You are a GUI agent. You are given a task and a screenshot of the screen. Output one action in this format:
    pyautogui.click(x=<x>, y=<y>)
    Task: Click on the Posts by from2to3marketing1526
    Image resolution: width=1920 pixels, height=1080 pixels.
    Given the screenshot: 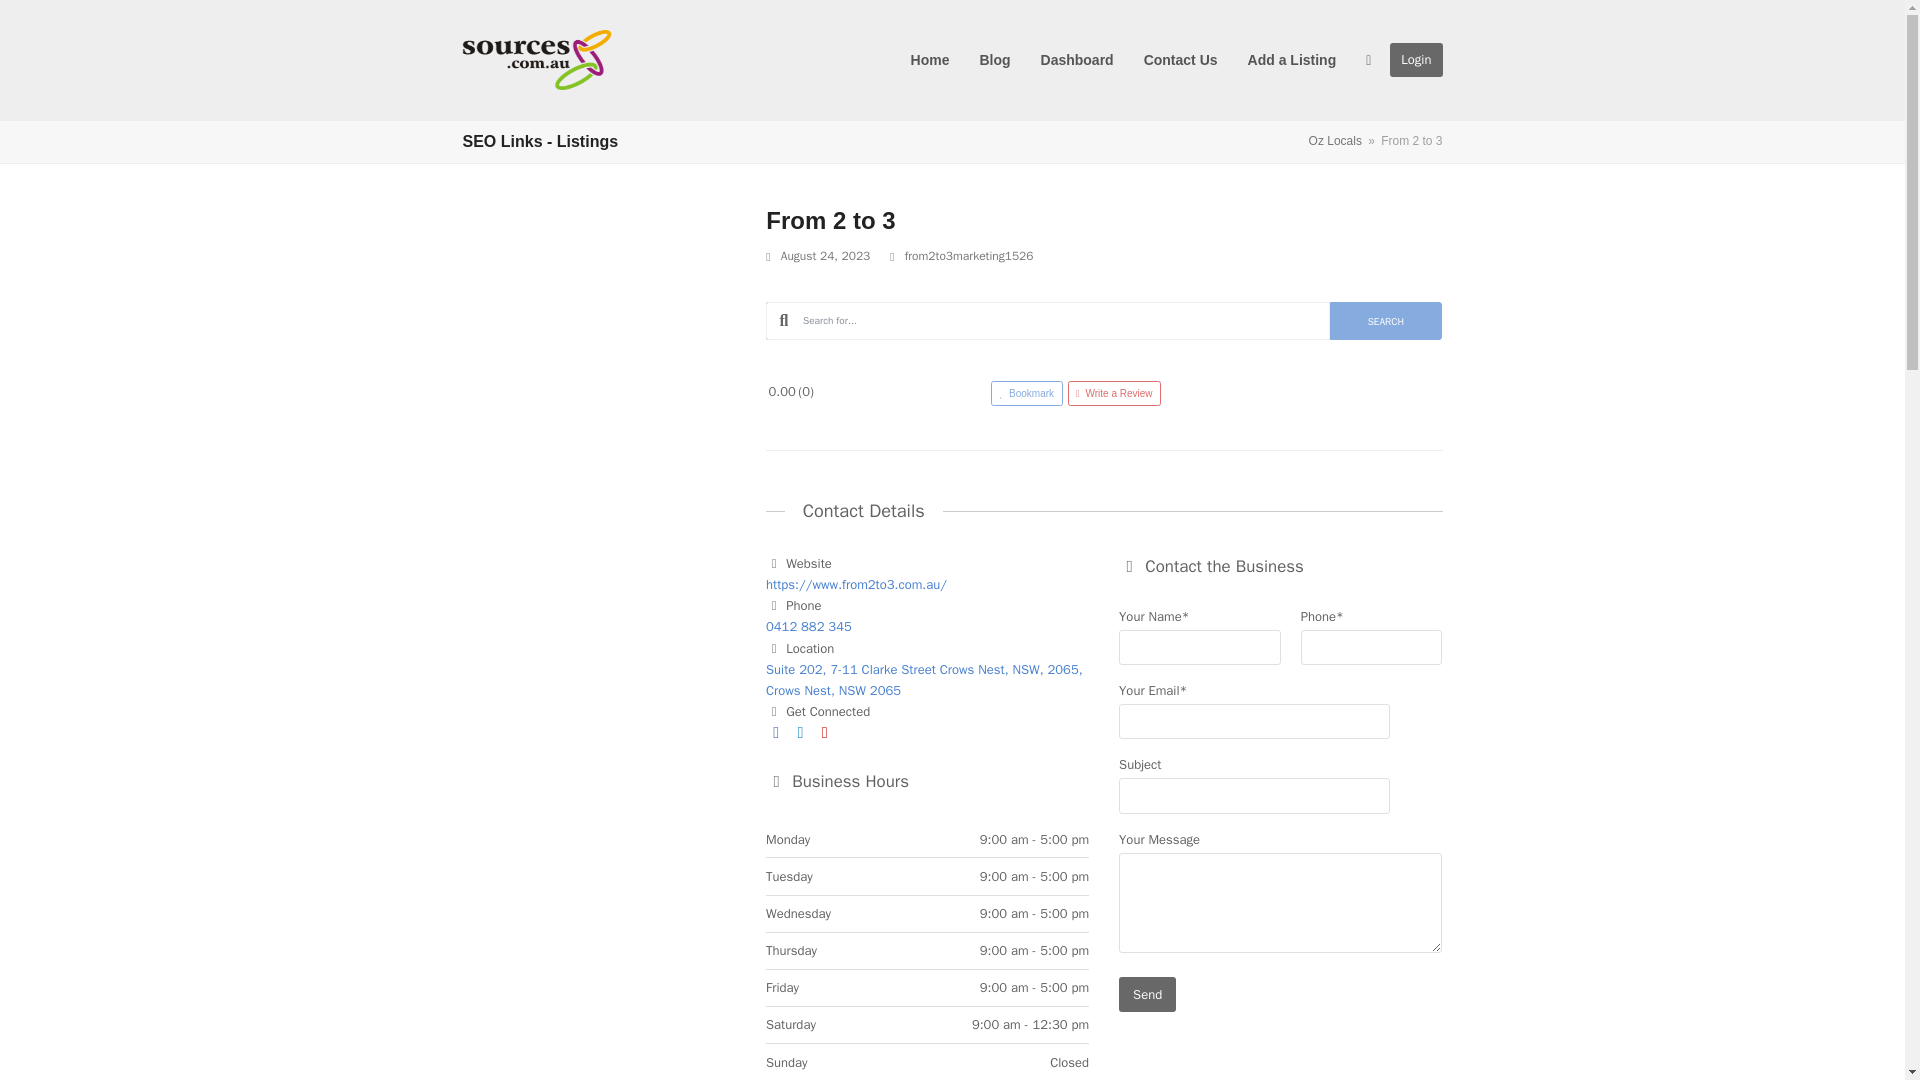 What is the action you would take?
    pyautogui.click(x=969, y=256)
    